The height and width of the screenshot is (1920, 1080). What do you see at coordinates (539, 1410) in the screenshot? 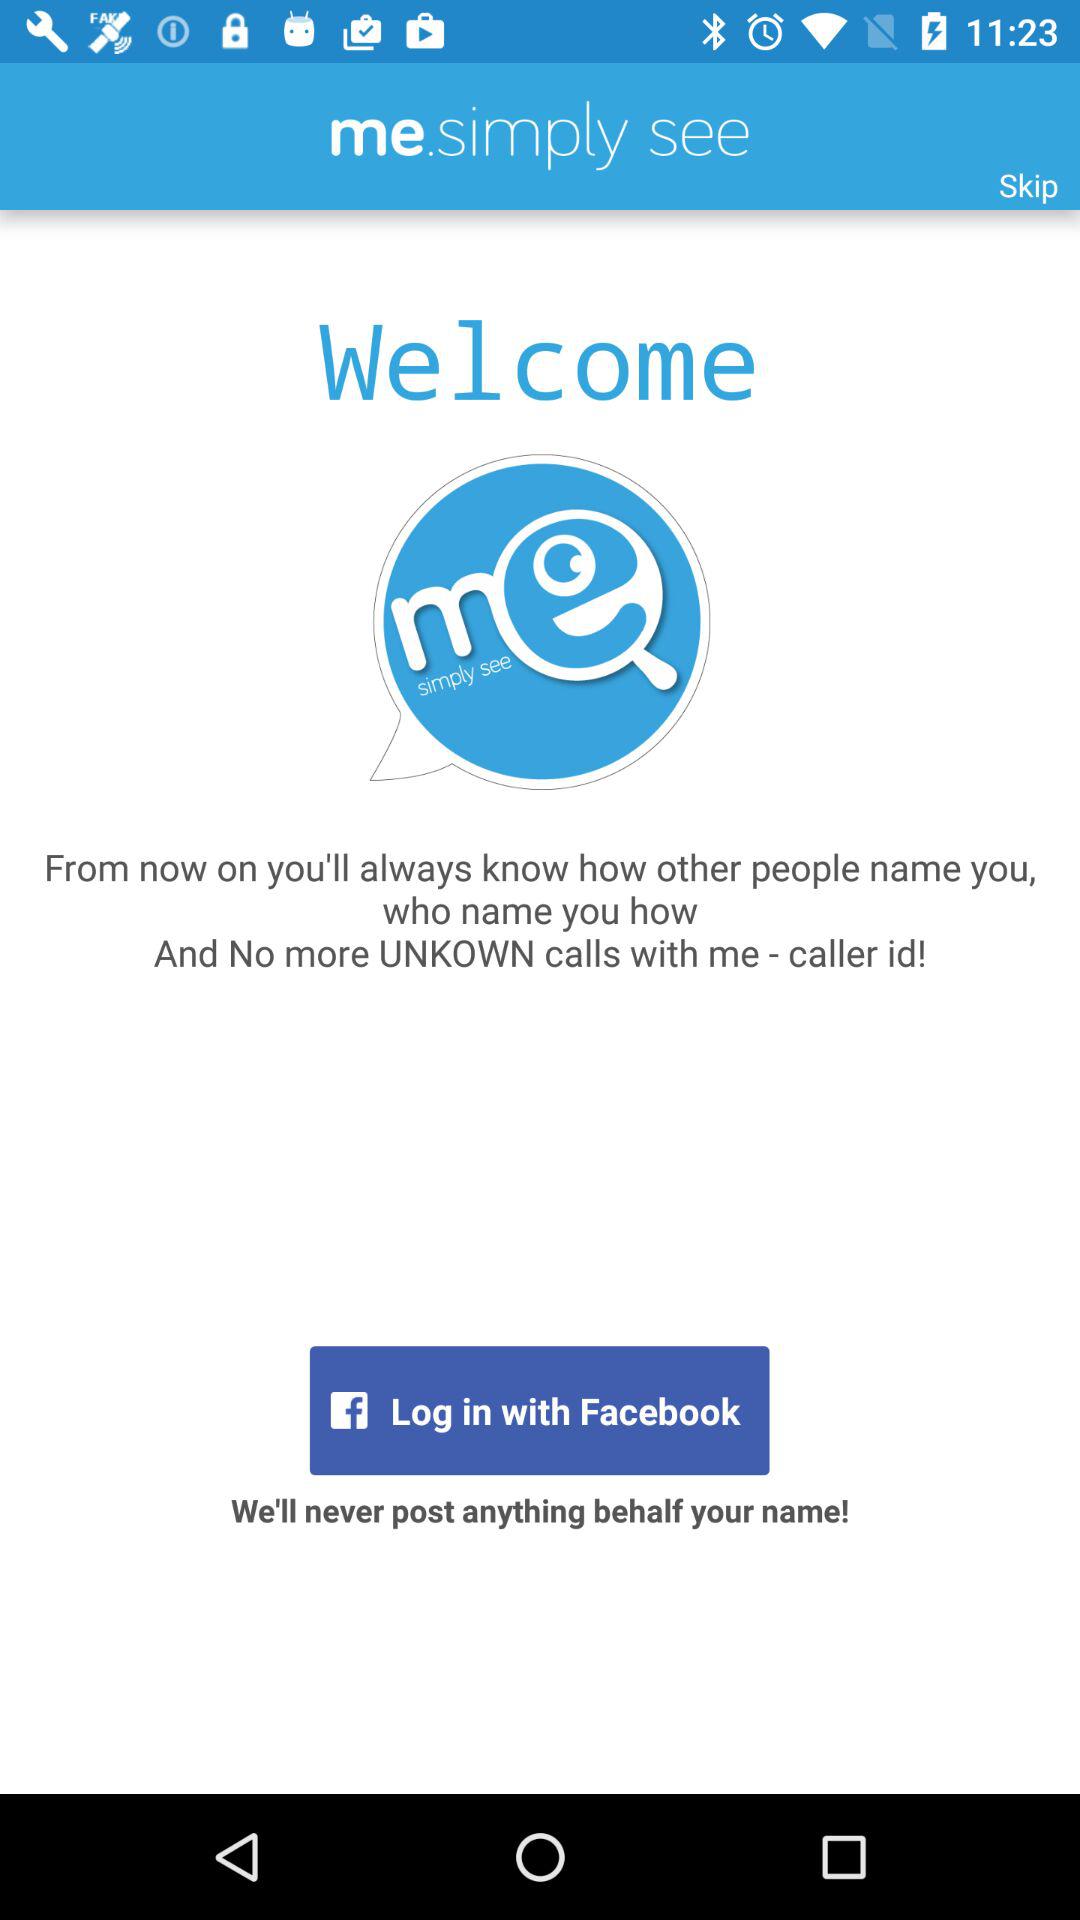
I see `turn on the icon above the we ll never` at bounding box center [539, 1410].